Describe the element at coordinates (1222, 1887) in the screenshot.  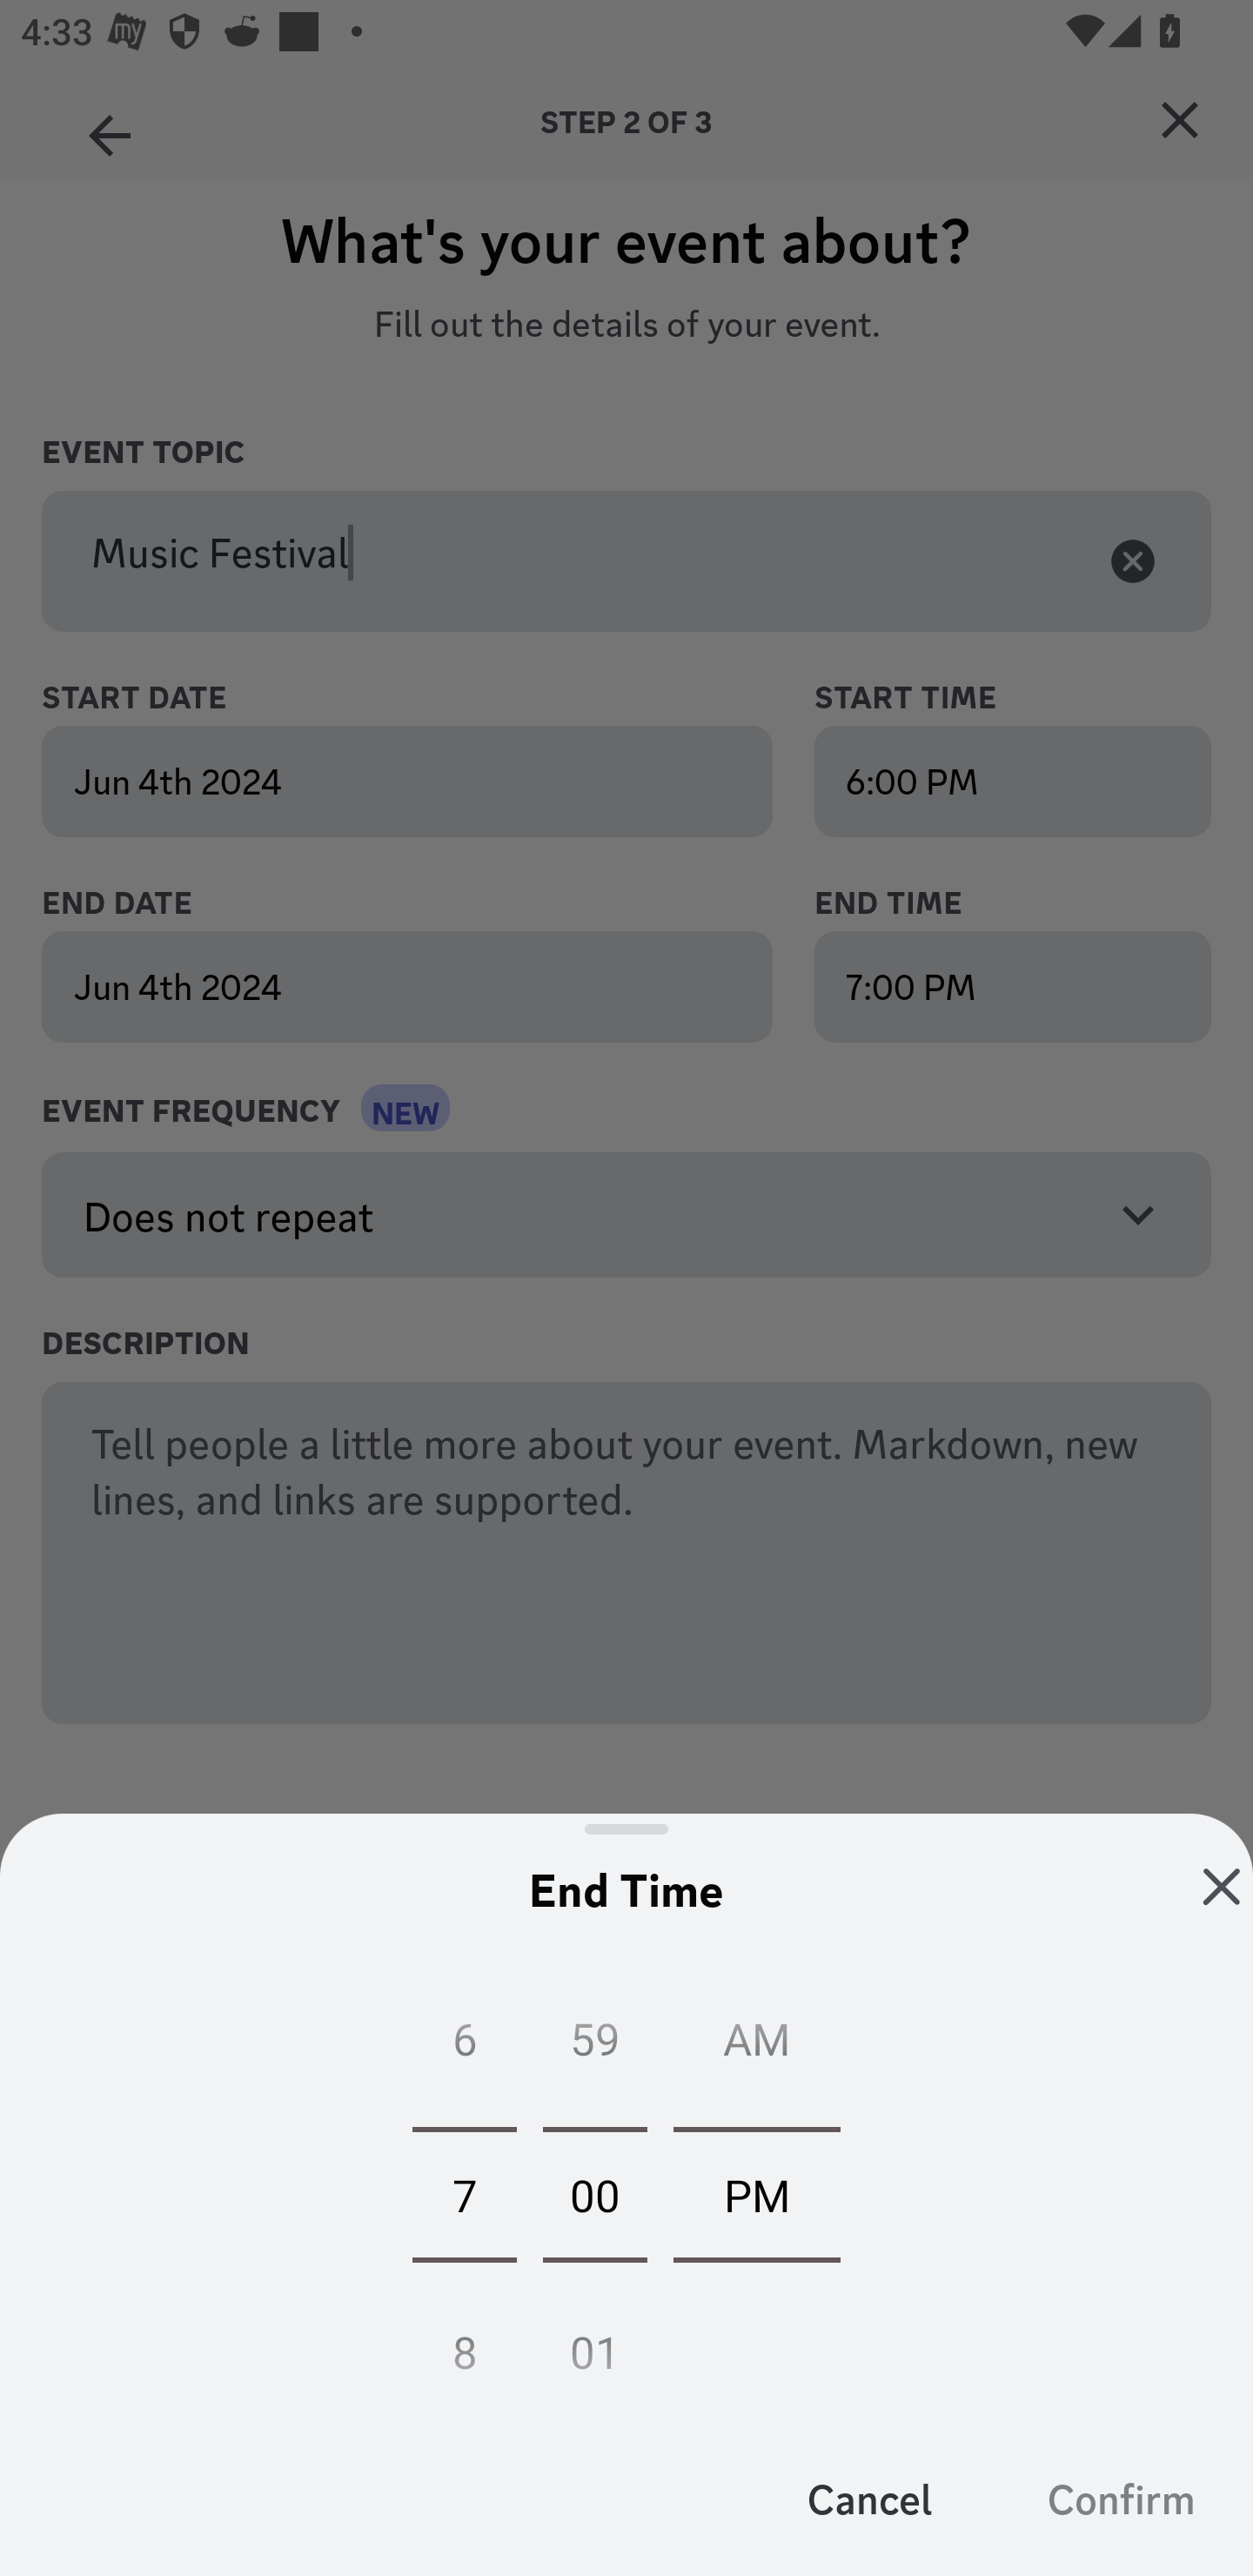
I see `Close` at that location.